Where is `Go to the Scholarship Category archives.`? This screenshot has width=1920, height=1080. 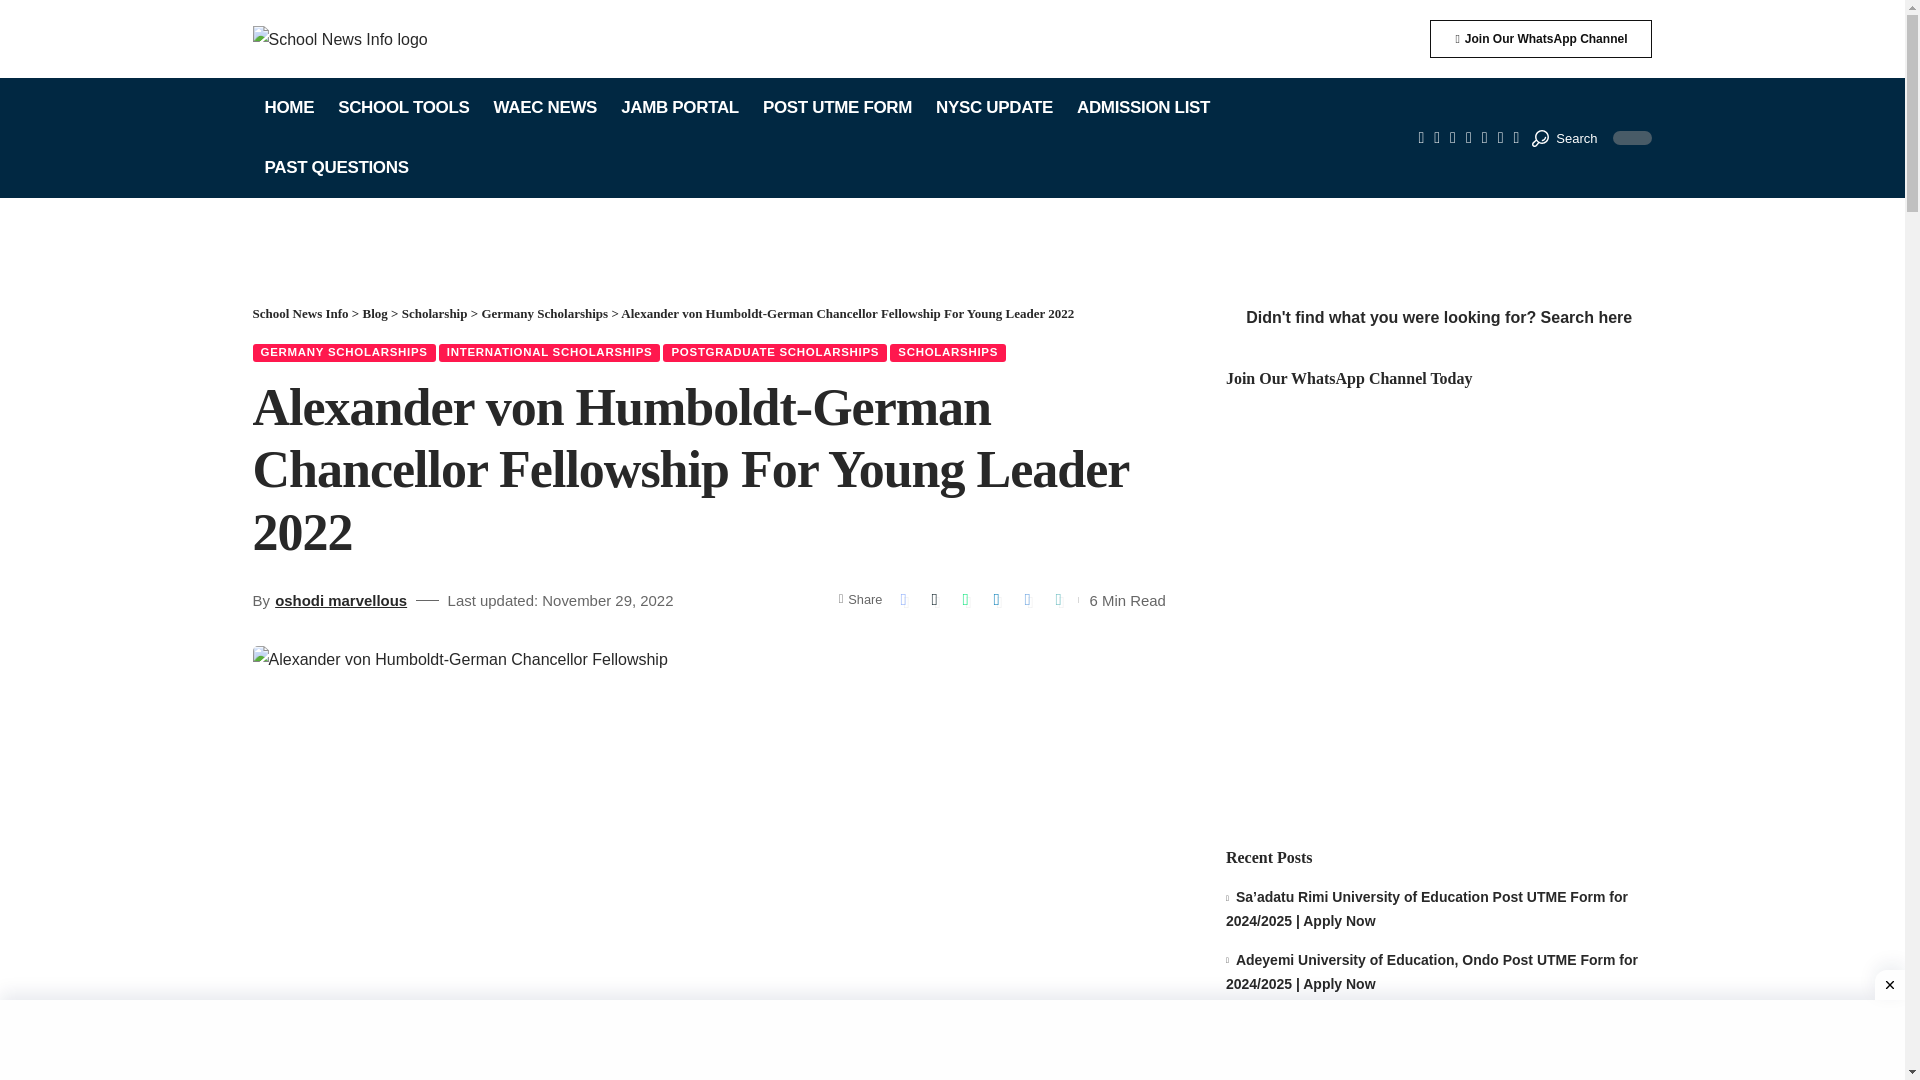 Go to the Scholarship Category archives. is located at coordinates (434, 312).